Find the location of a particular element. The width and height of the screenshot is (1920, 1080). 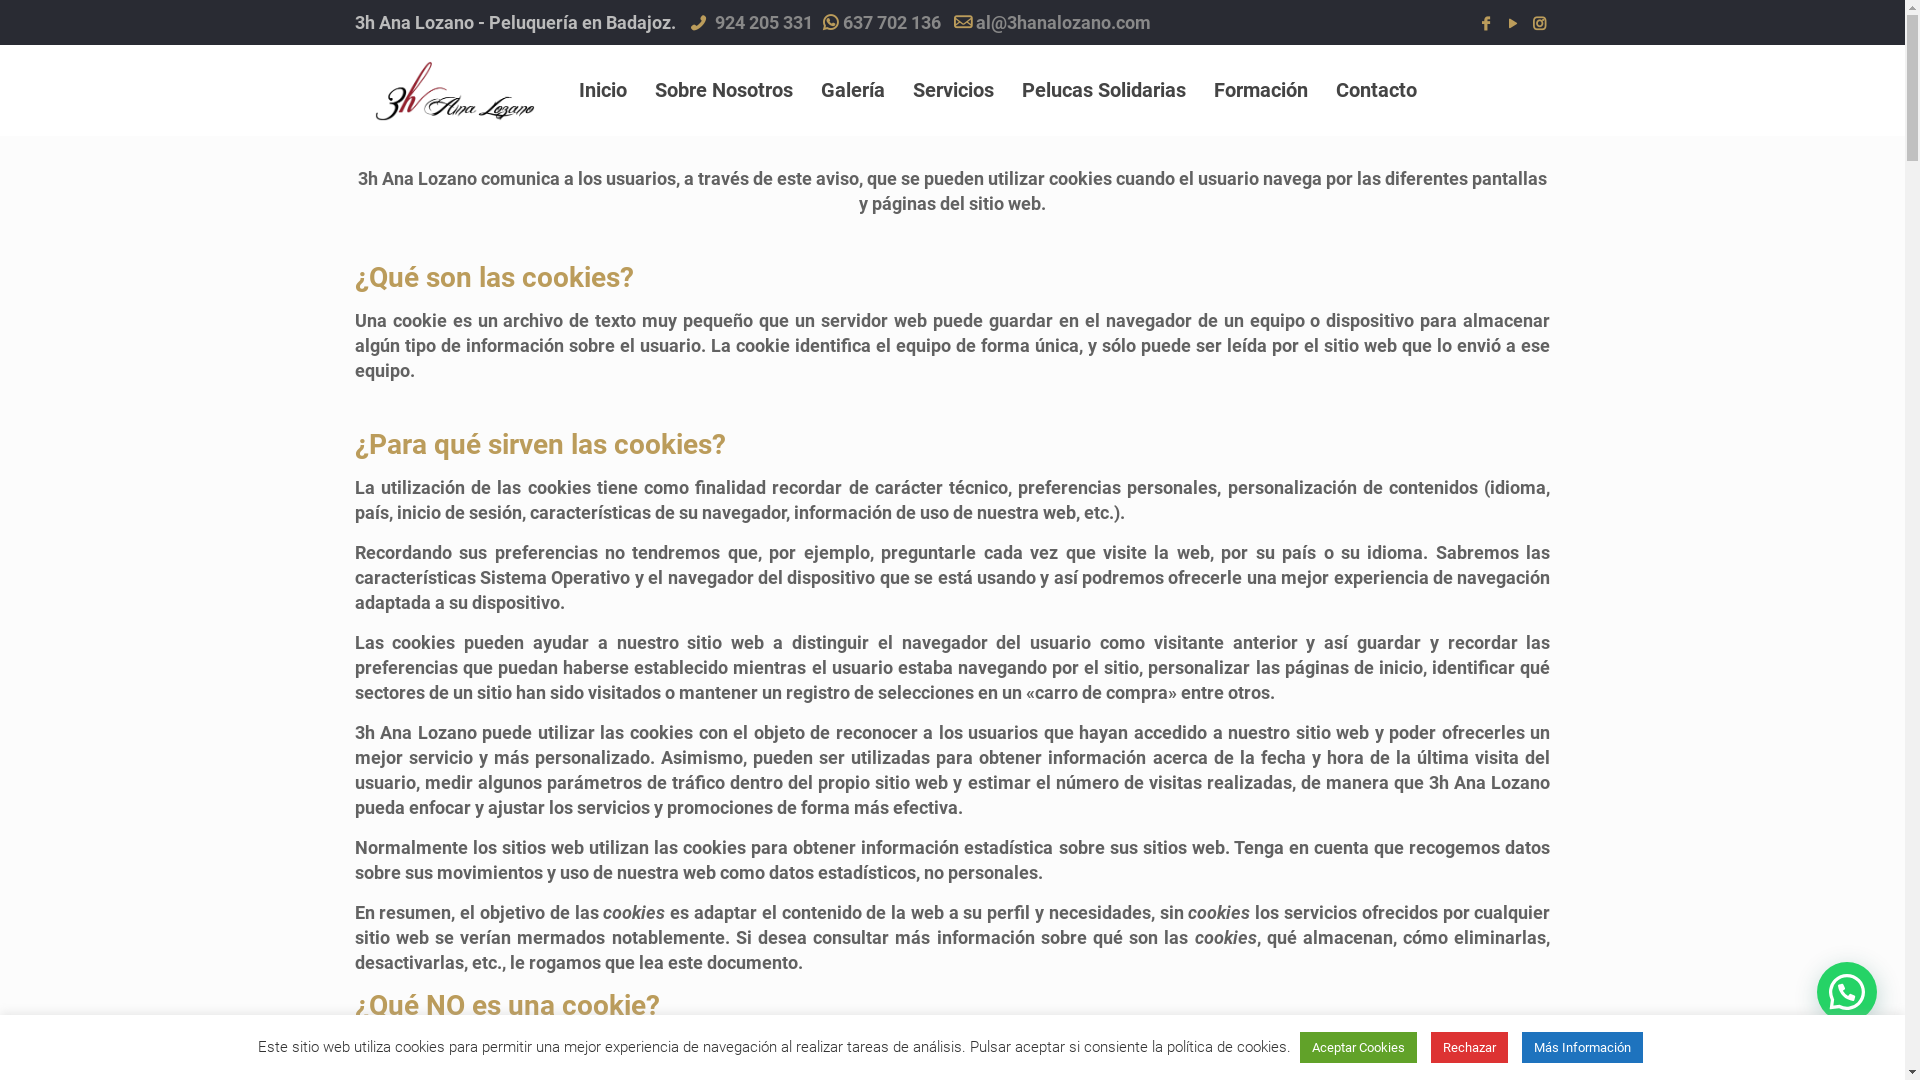

924 205 331 is located at coordinates (762, 22).